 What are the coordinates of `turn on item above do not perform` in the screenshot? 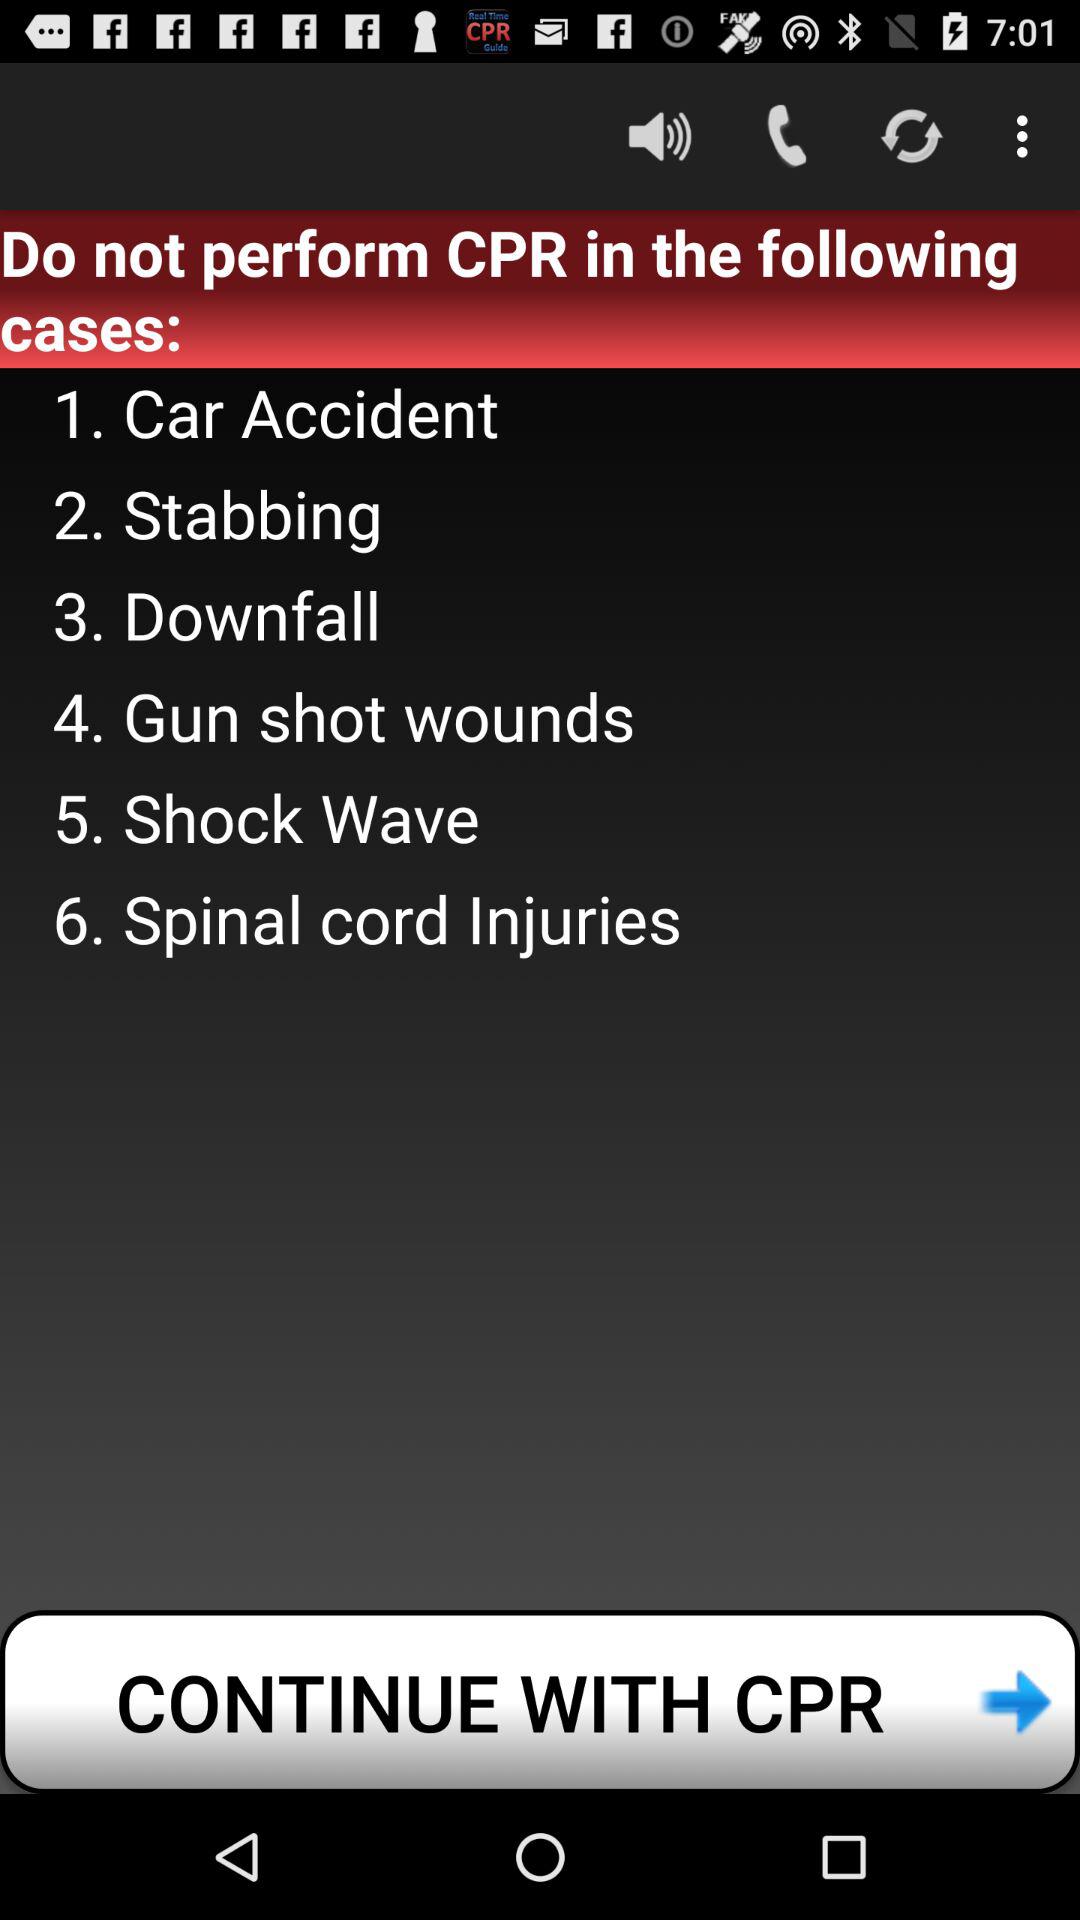 It's located at (659, 136).